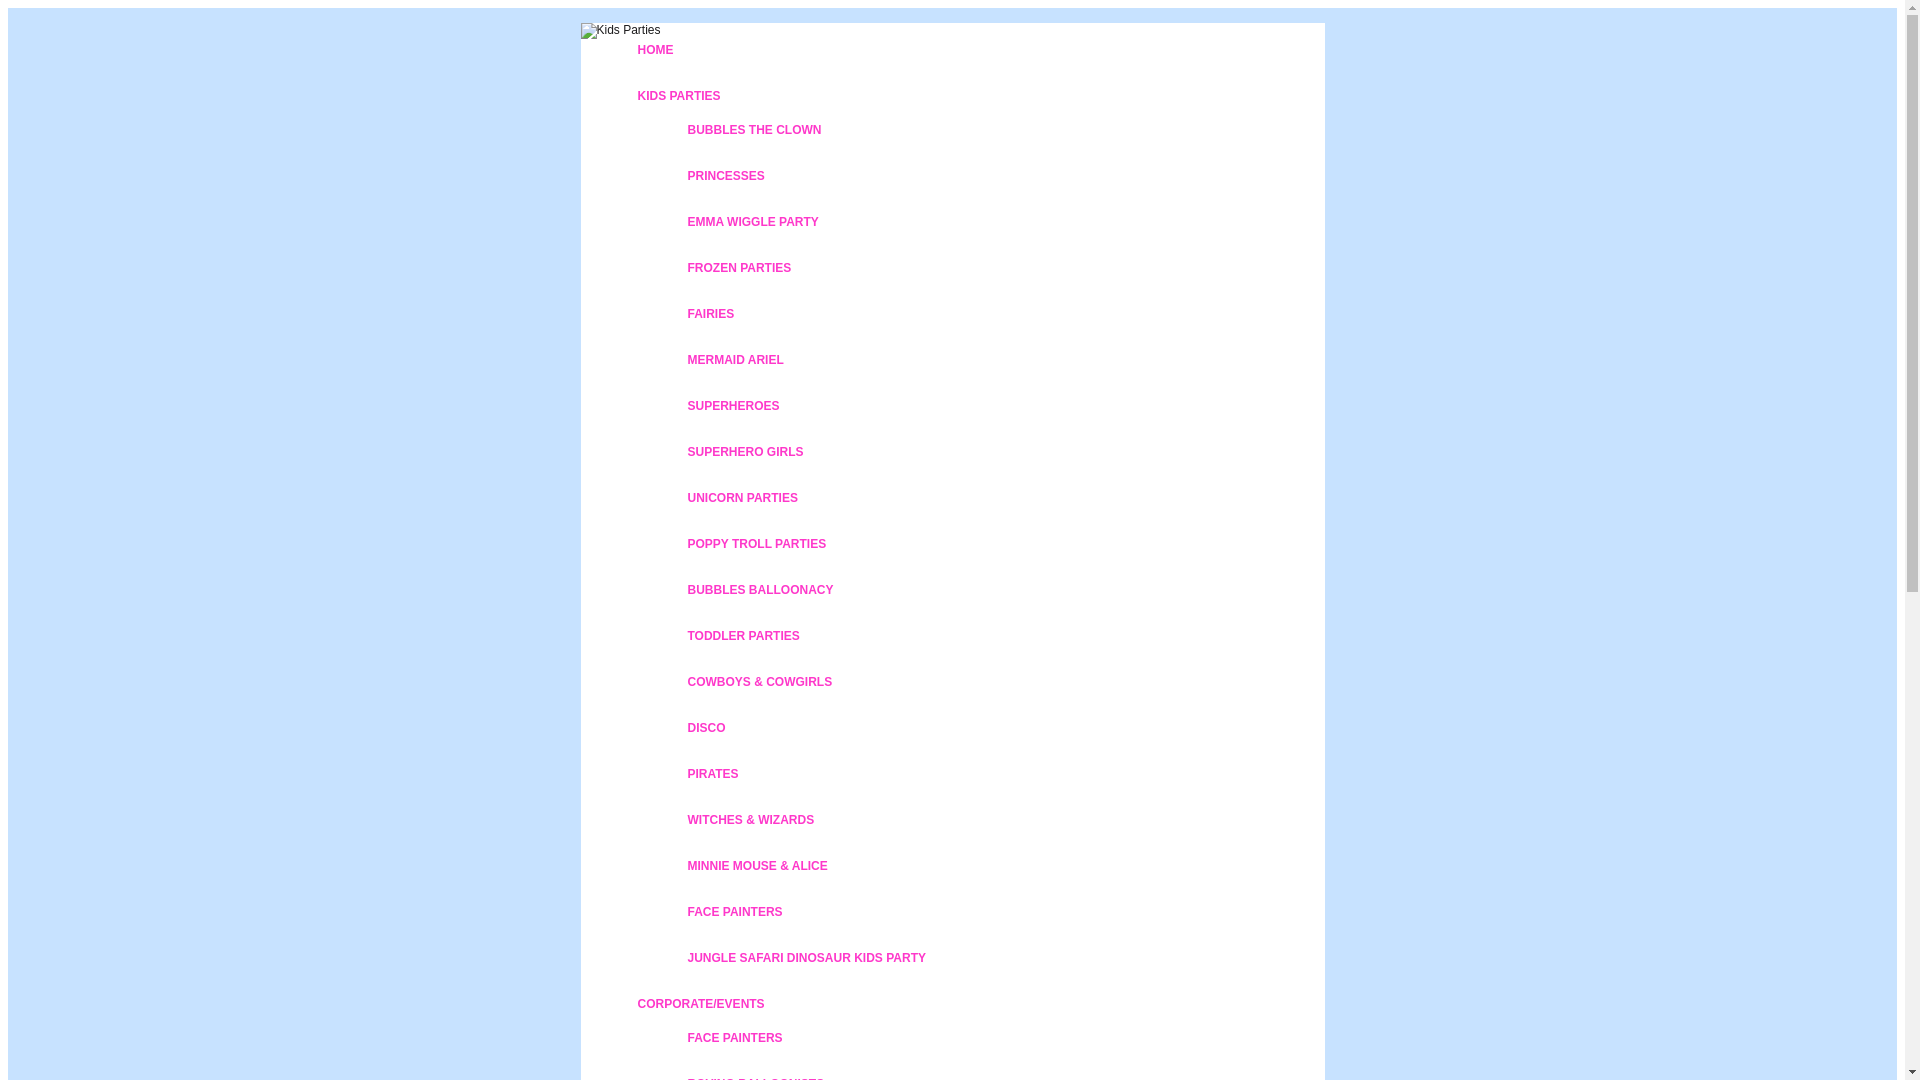 The height and width of the screenshot is (1080, 1920). I want to click on UNICORN PARTIES, so click(742, 498).